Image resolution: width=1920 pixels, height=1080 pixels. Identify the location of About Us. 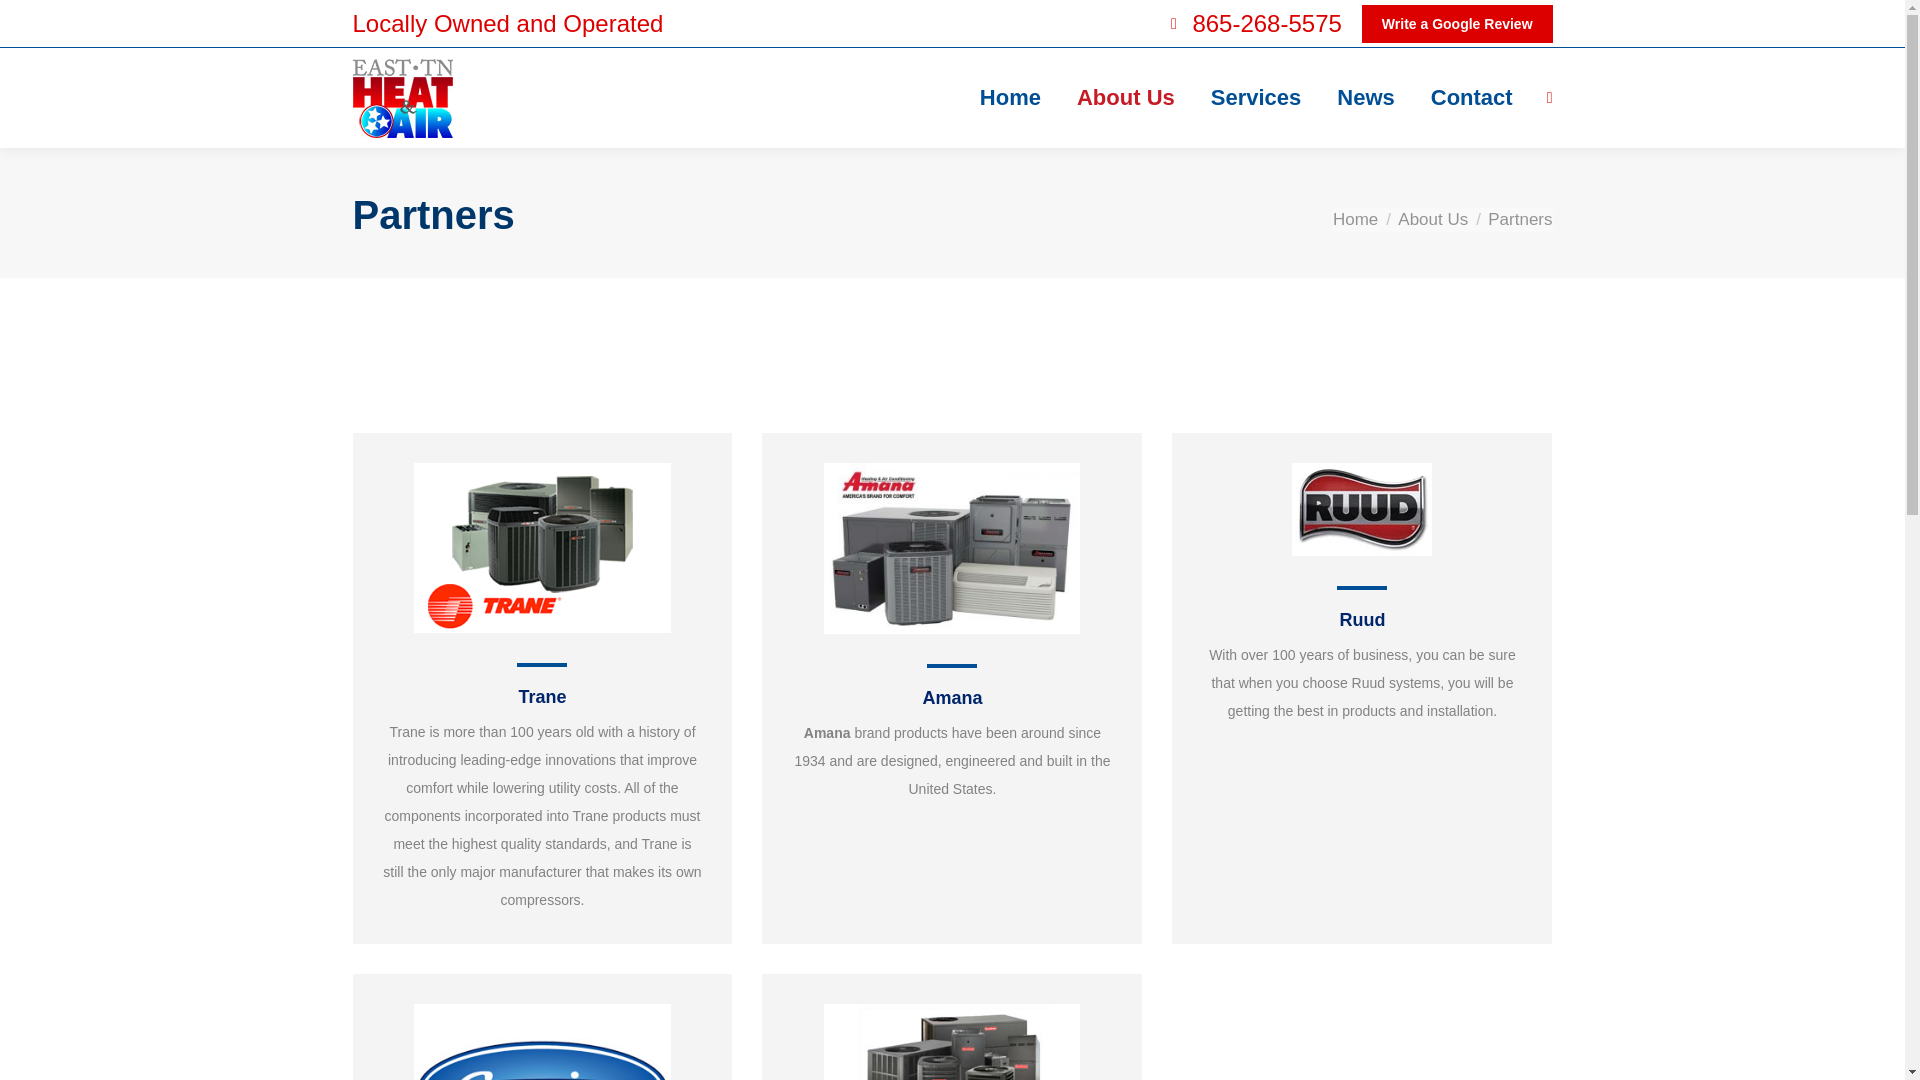
(1432, 218).